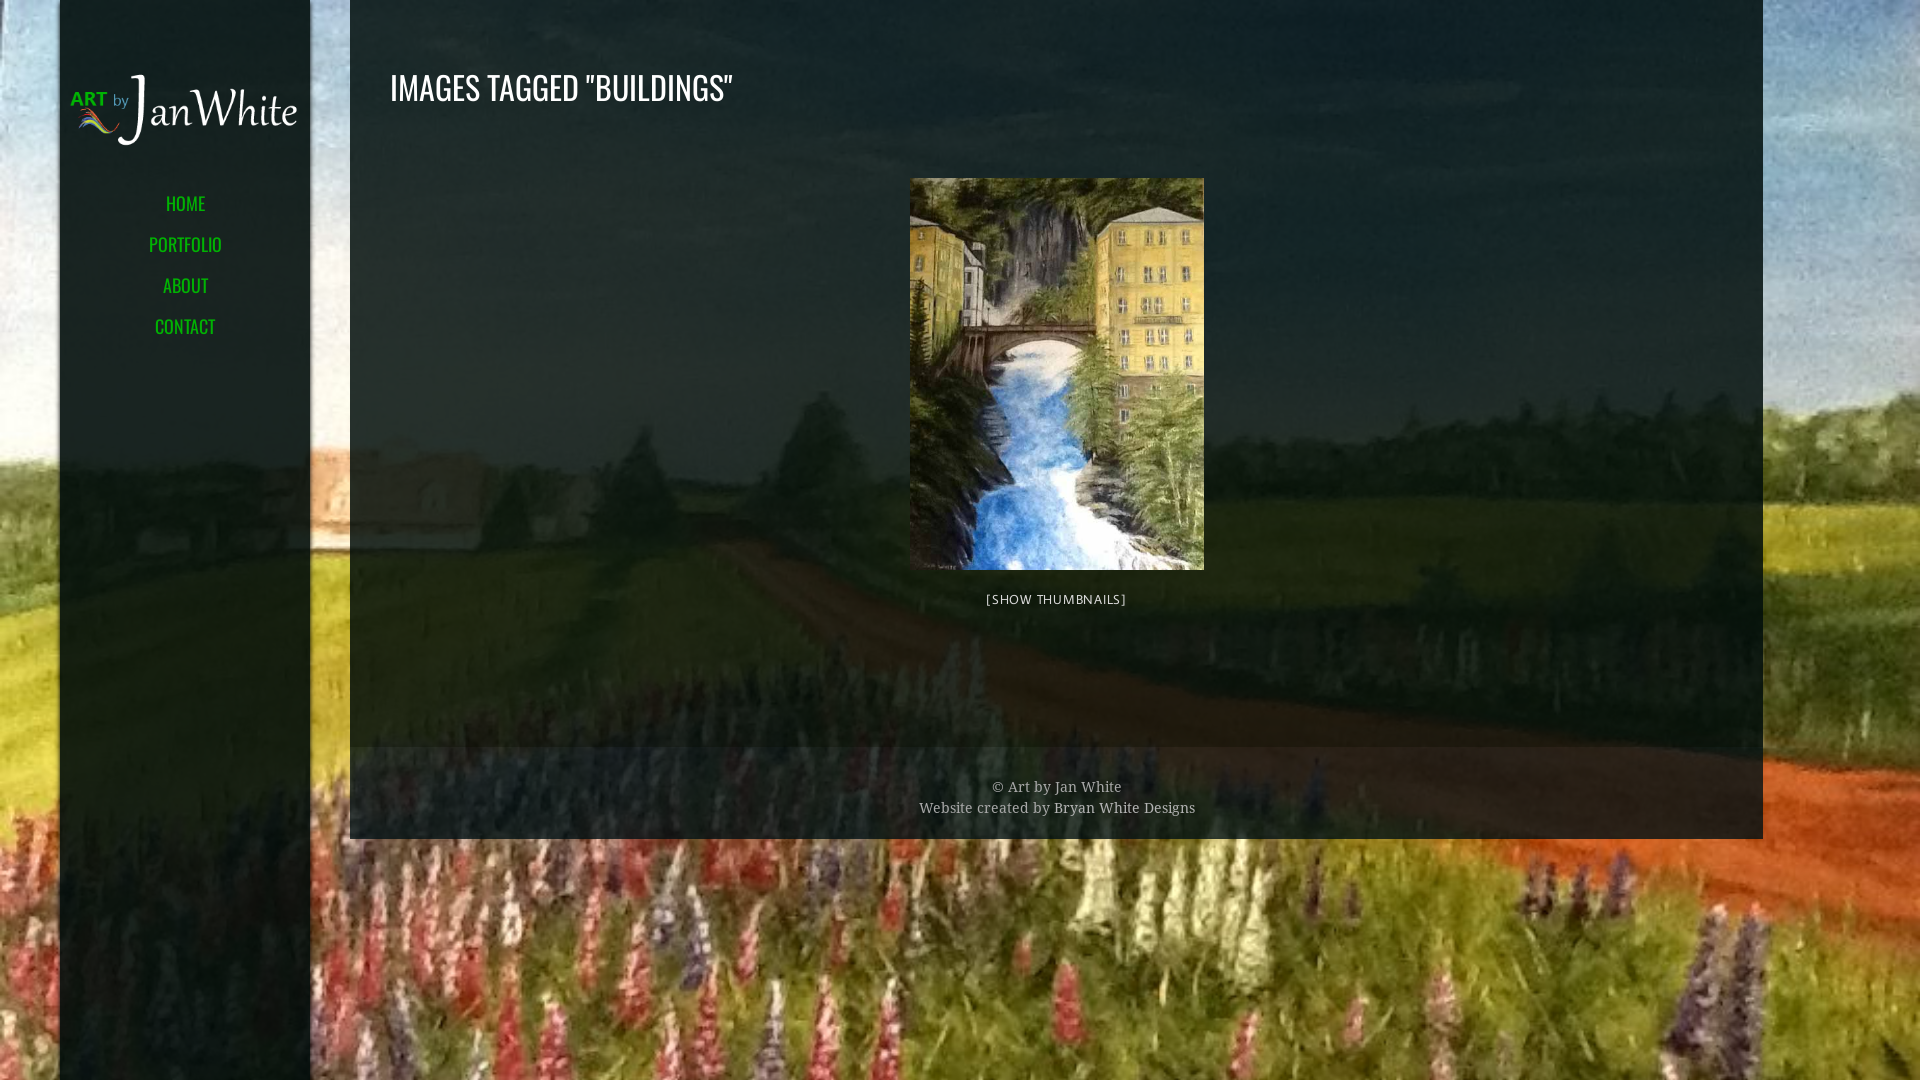  I want to click on Art by Jan White, so click(185, 110).